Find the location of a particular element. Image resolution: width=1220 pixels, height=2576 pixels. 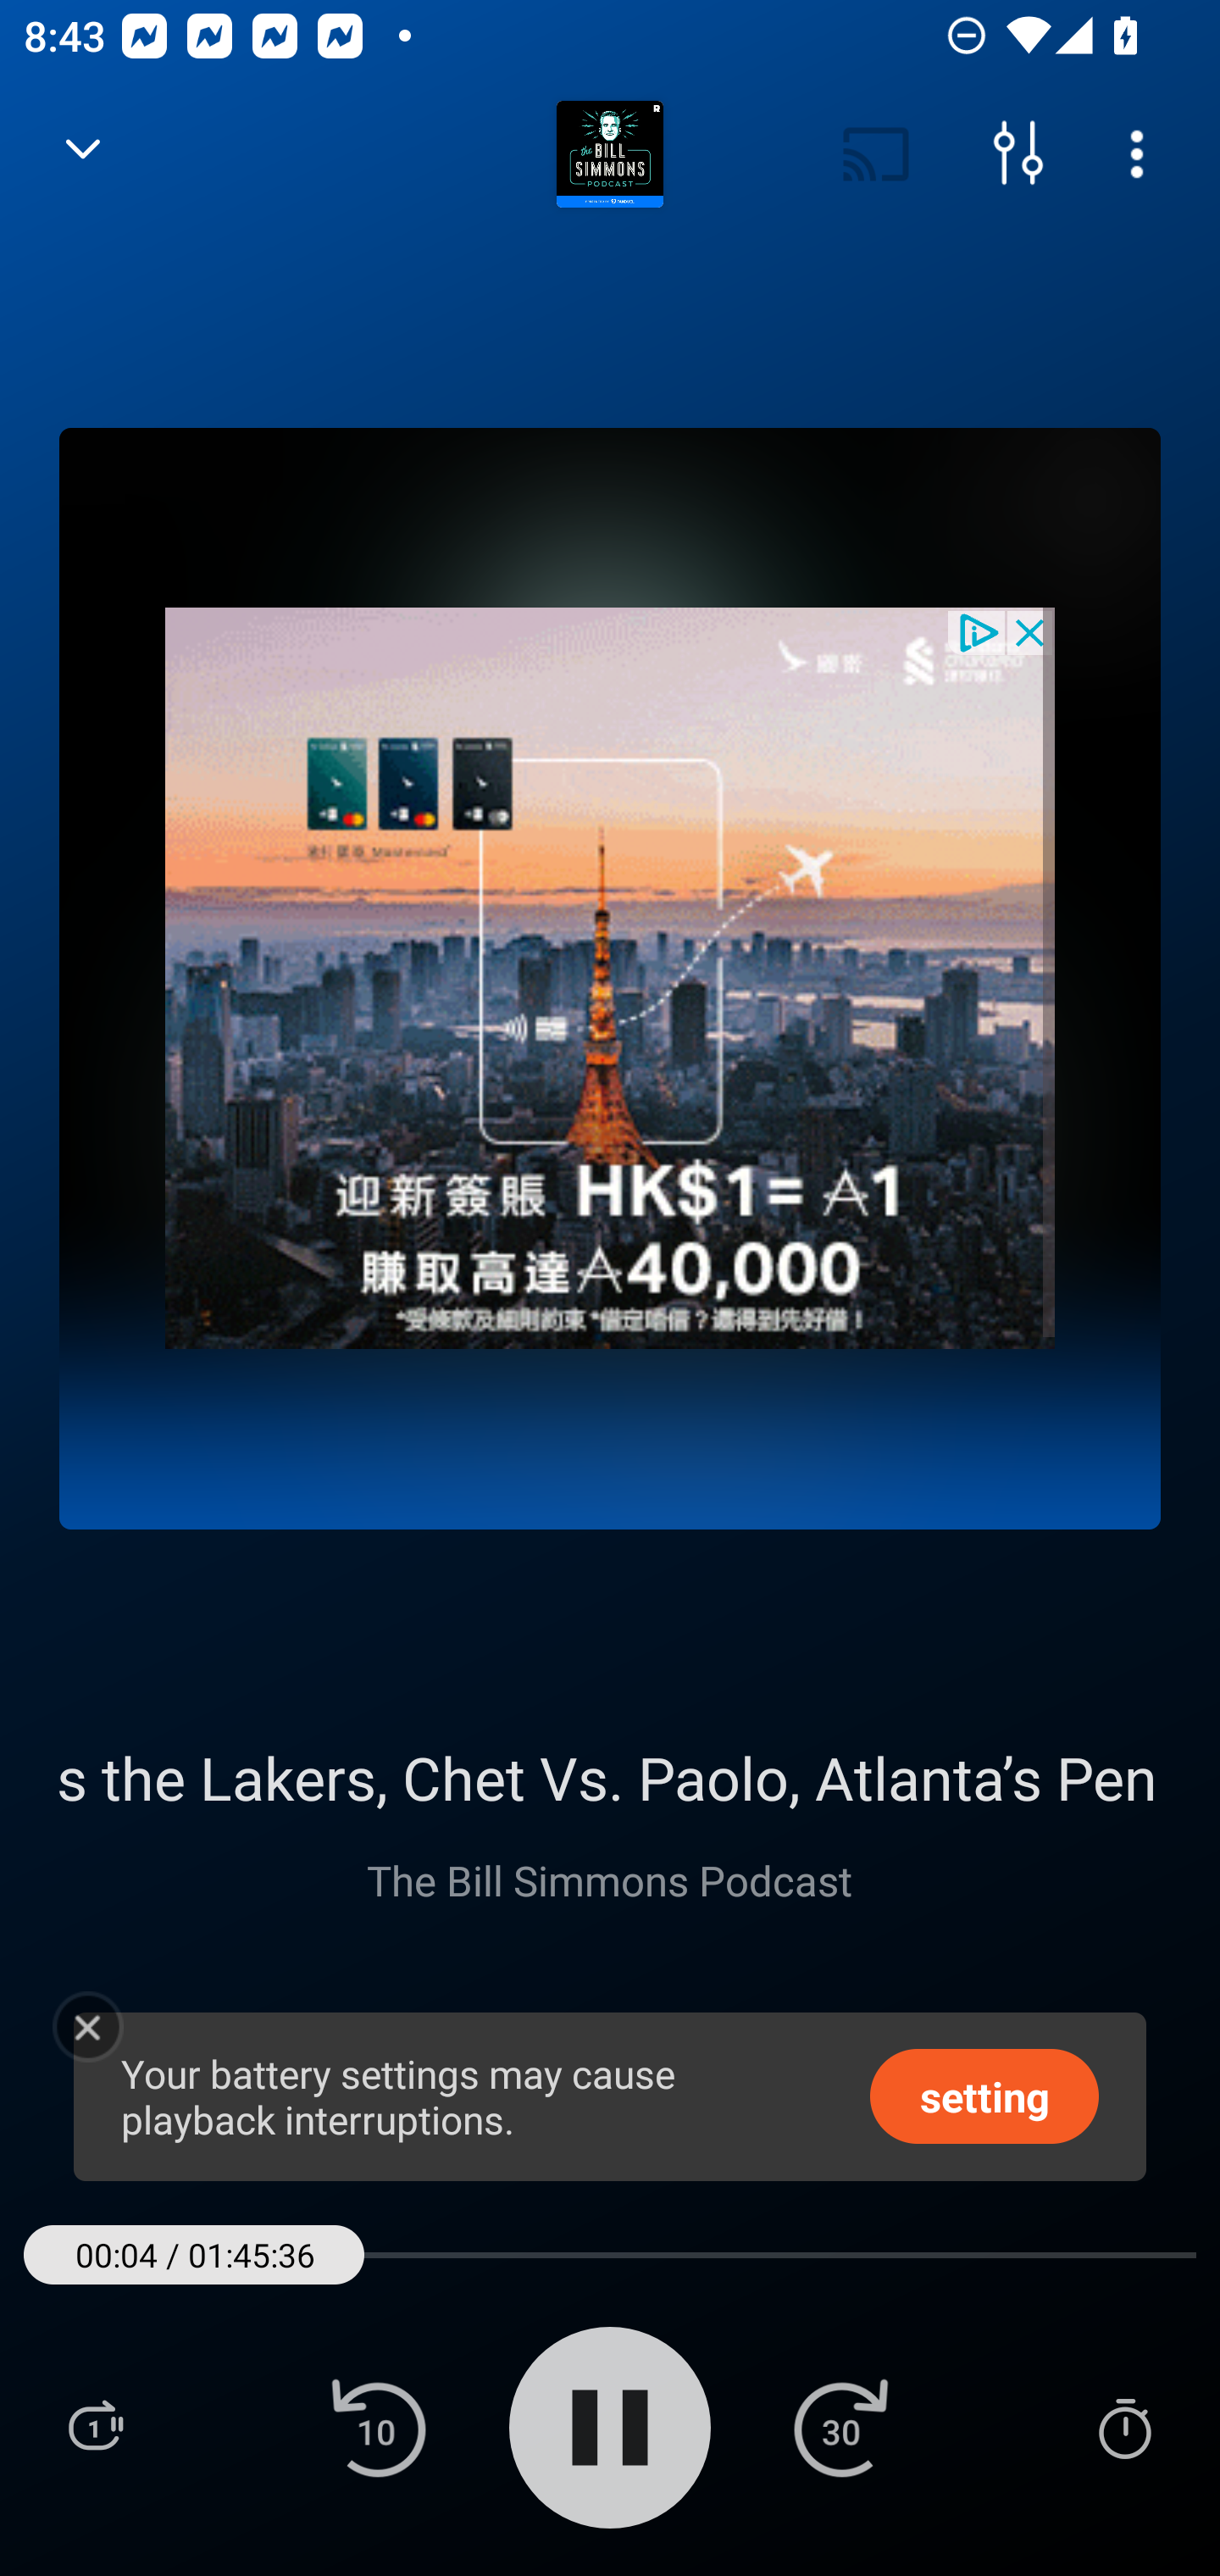

The Bill Simmons Podcast is located at coordinates (608, 1879).